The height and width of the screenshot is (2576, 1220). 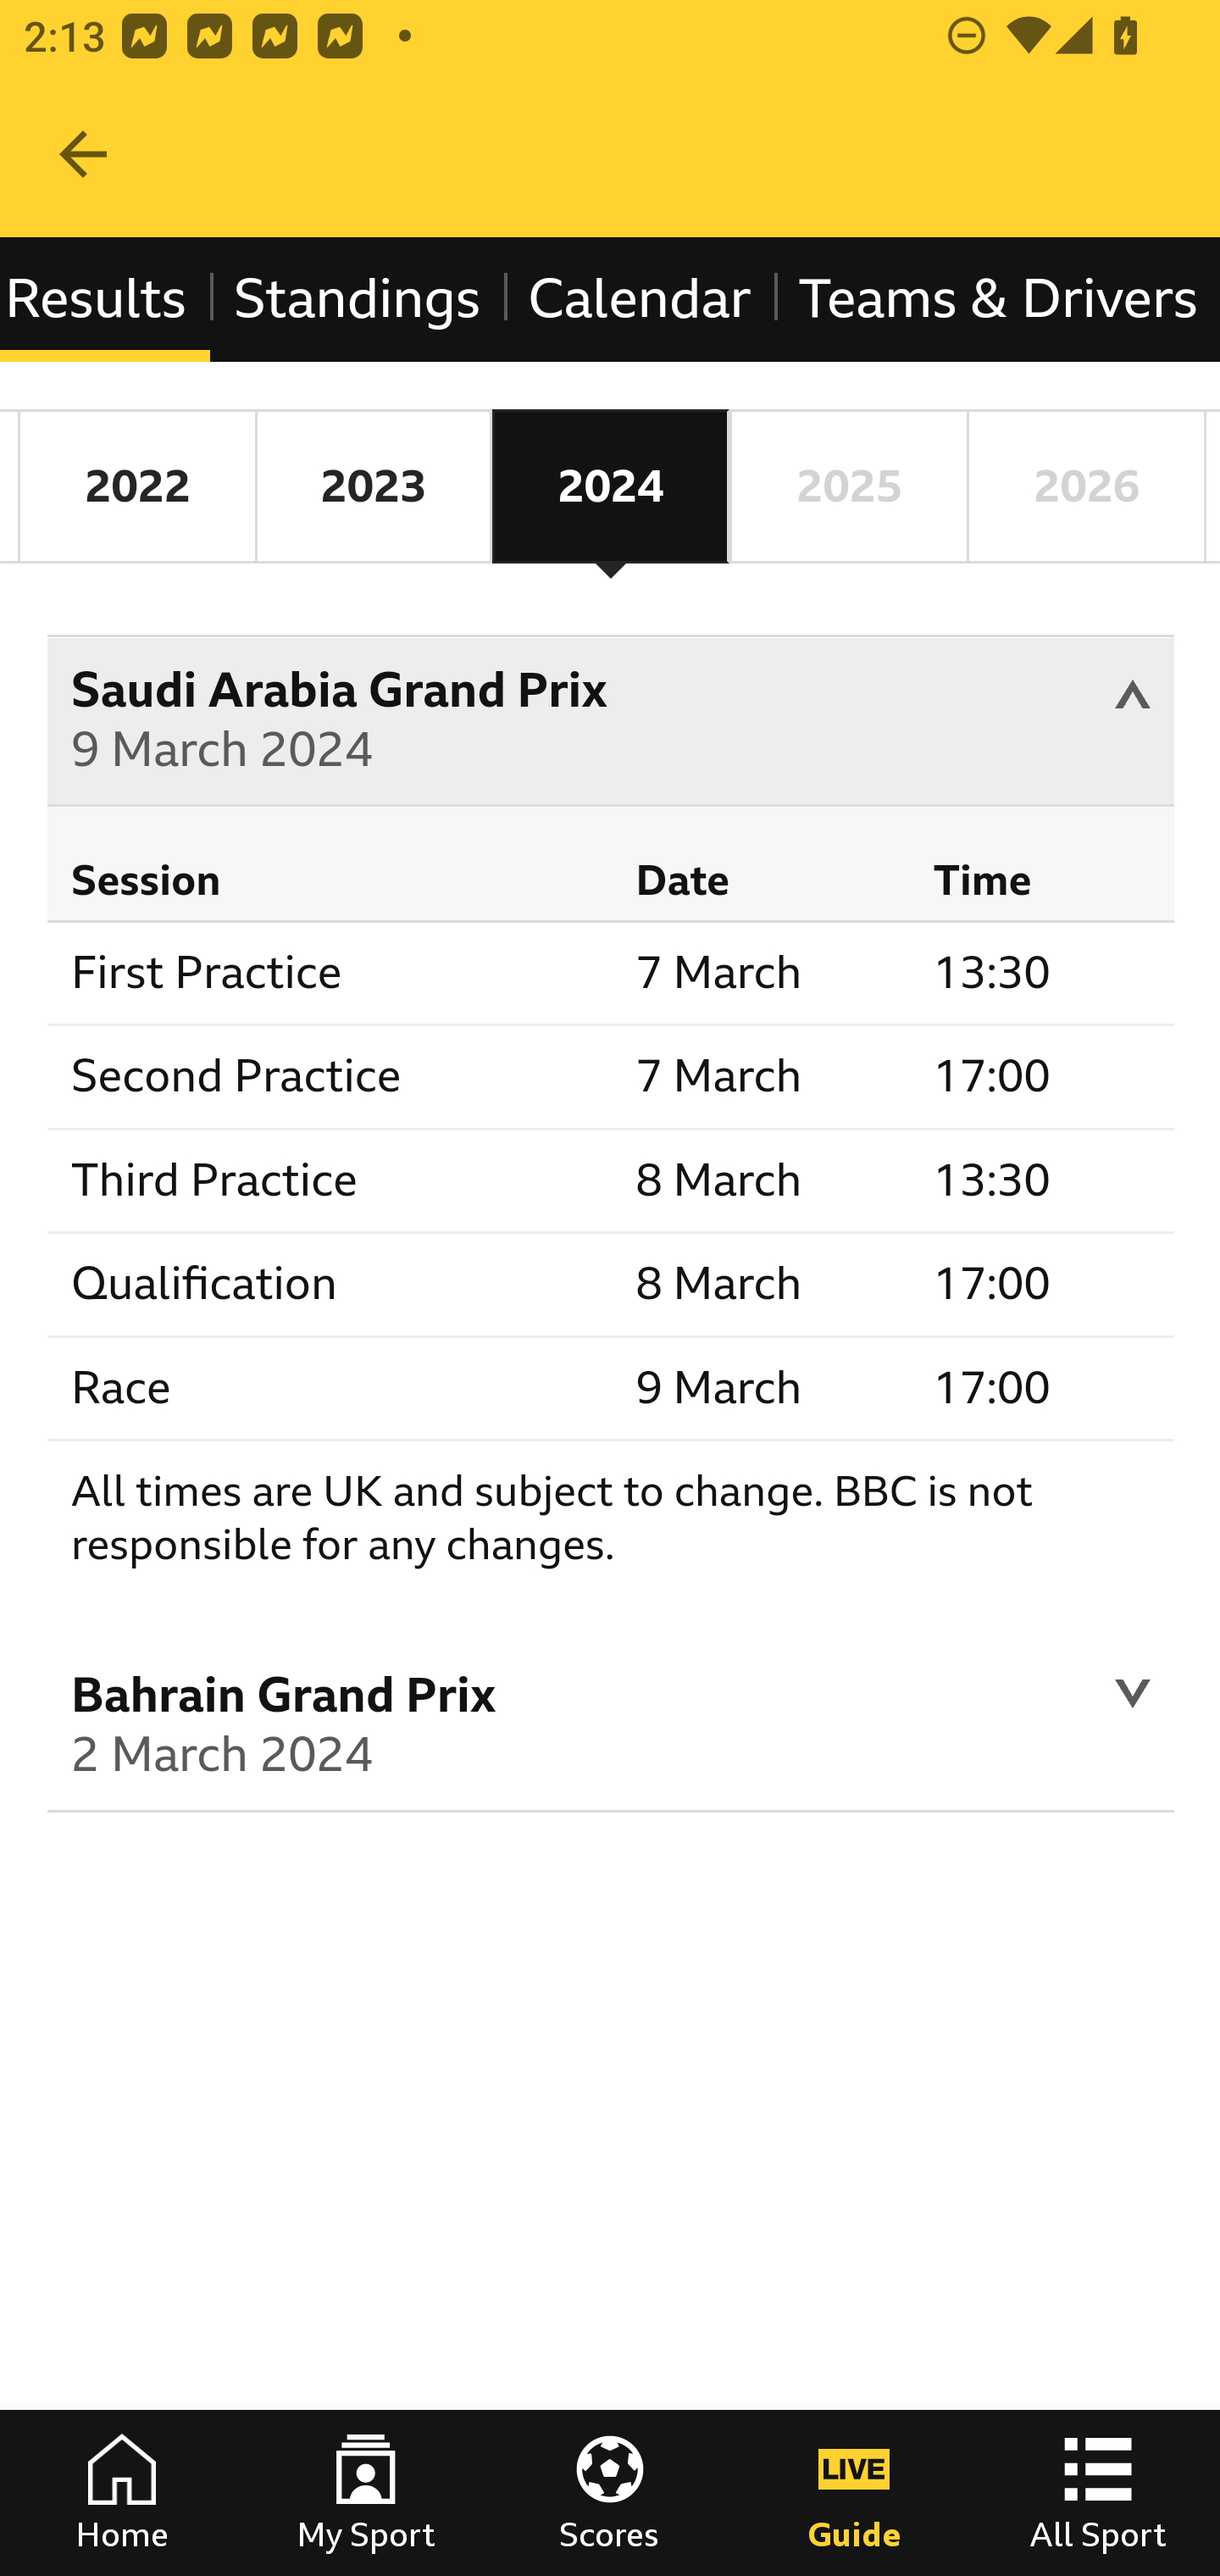 What do you see at coordinates (137, 486) in the screenshot?
I see `2022` at bounding box center [137, 486].